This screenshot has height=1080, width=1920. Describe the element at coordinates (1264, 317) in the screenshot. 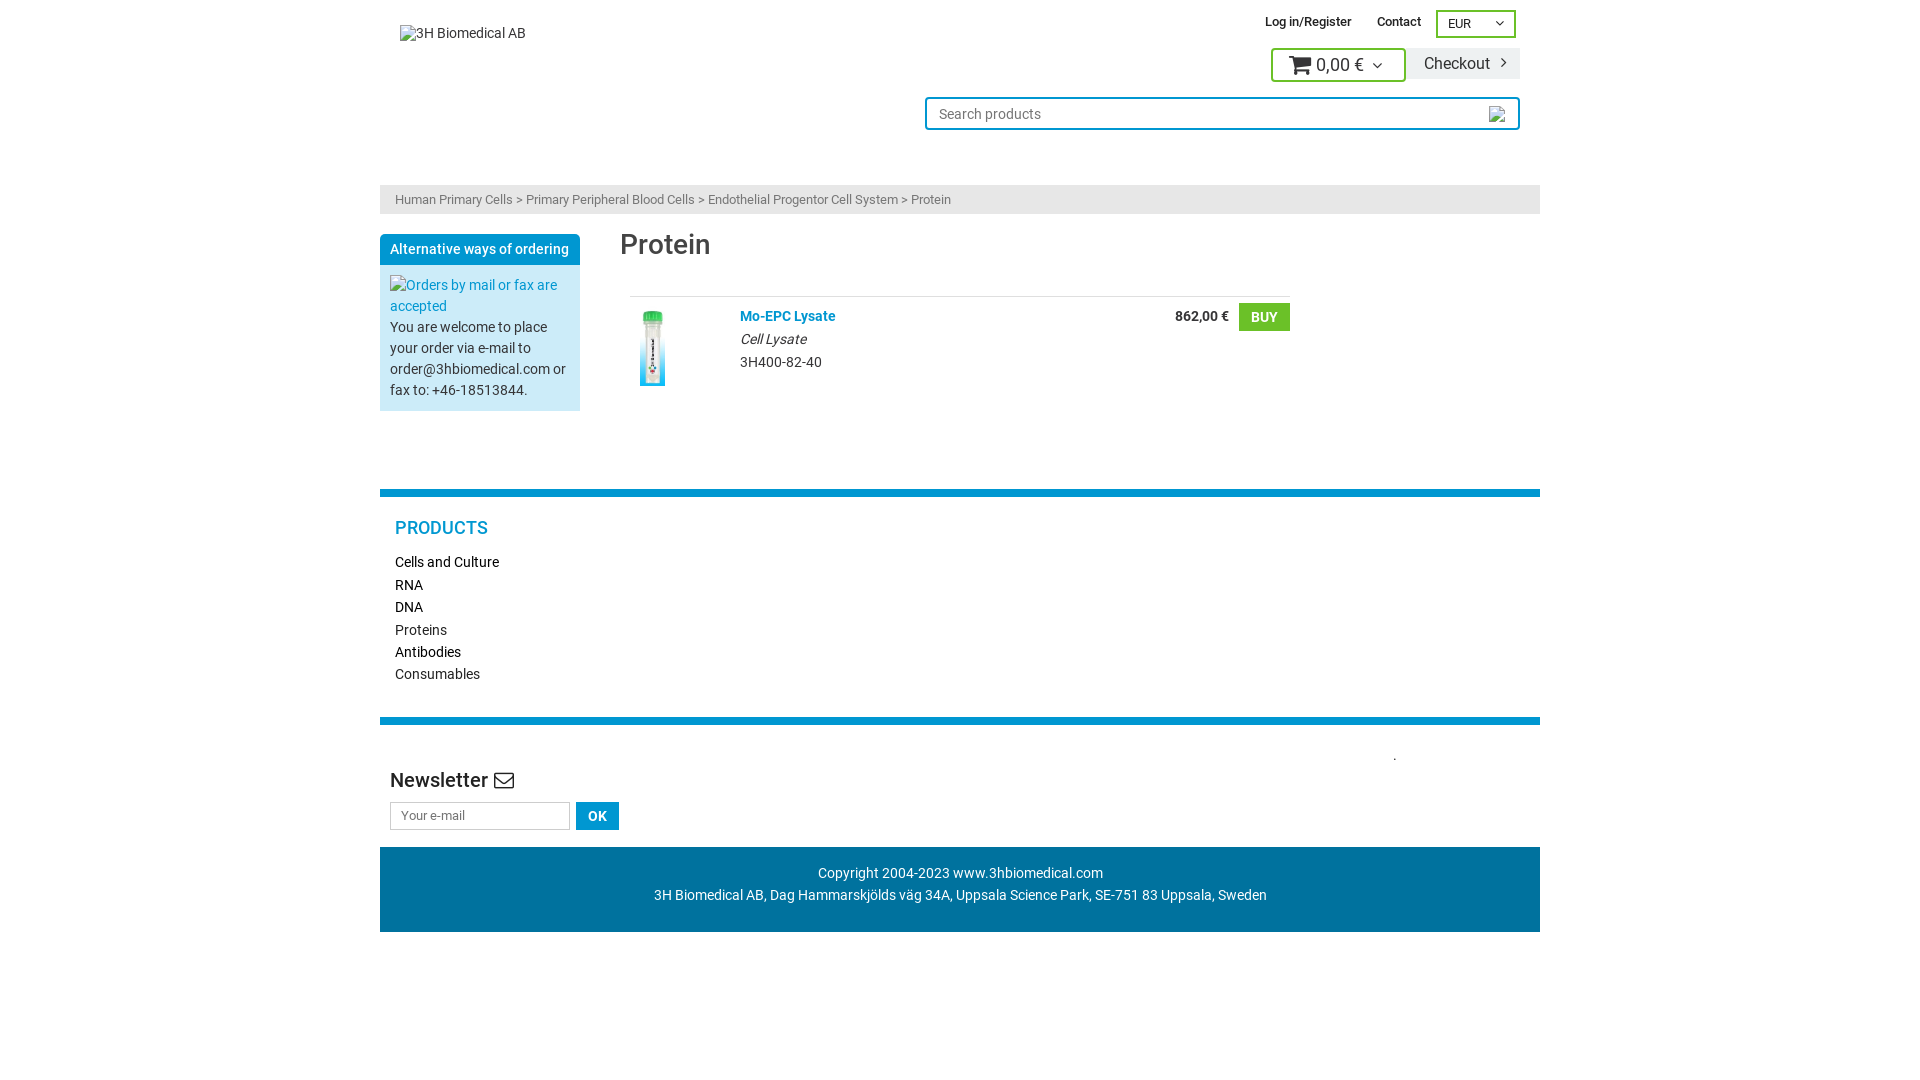

I see `BUY` at that location.